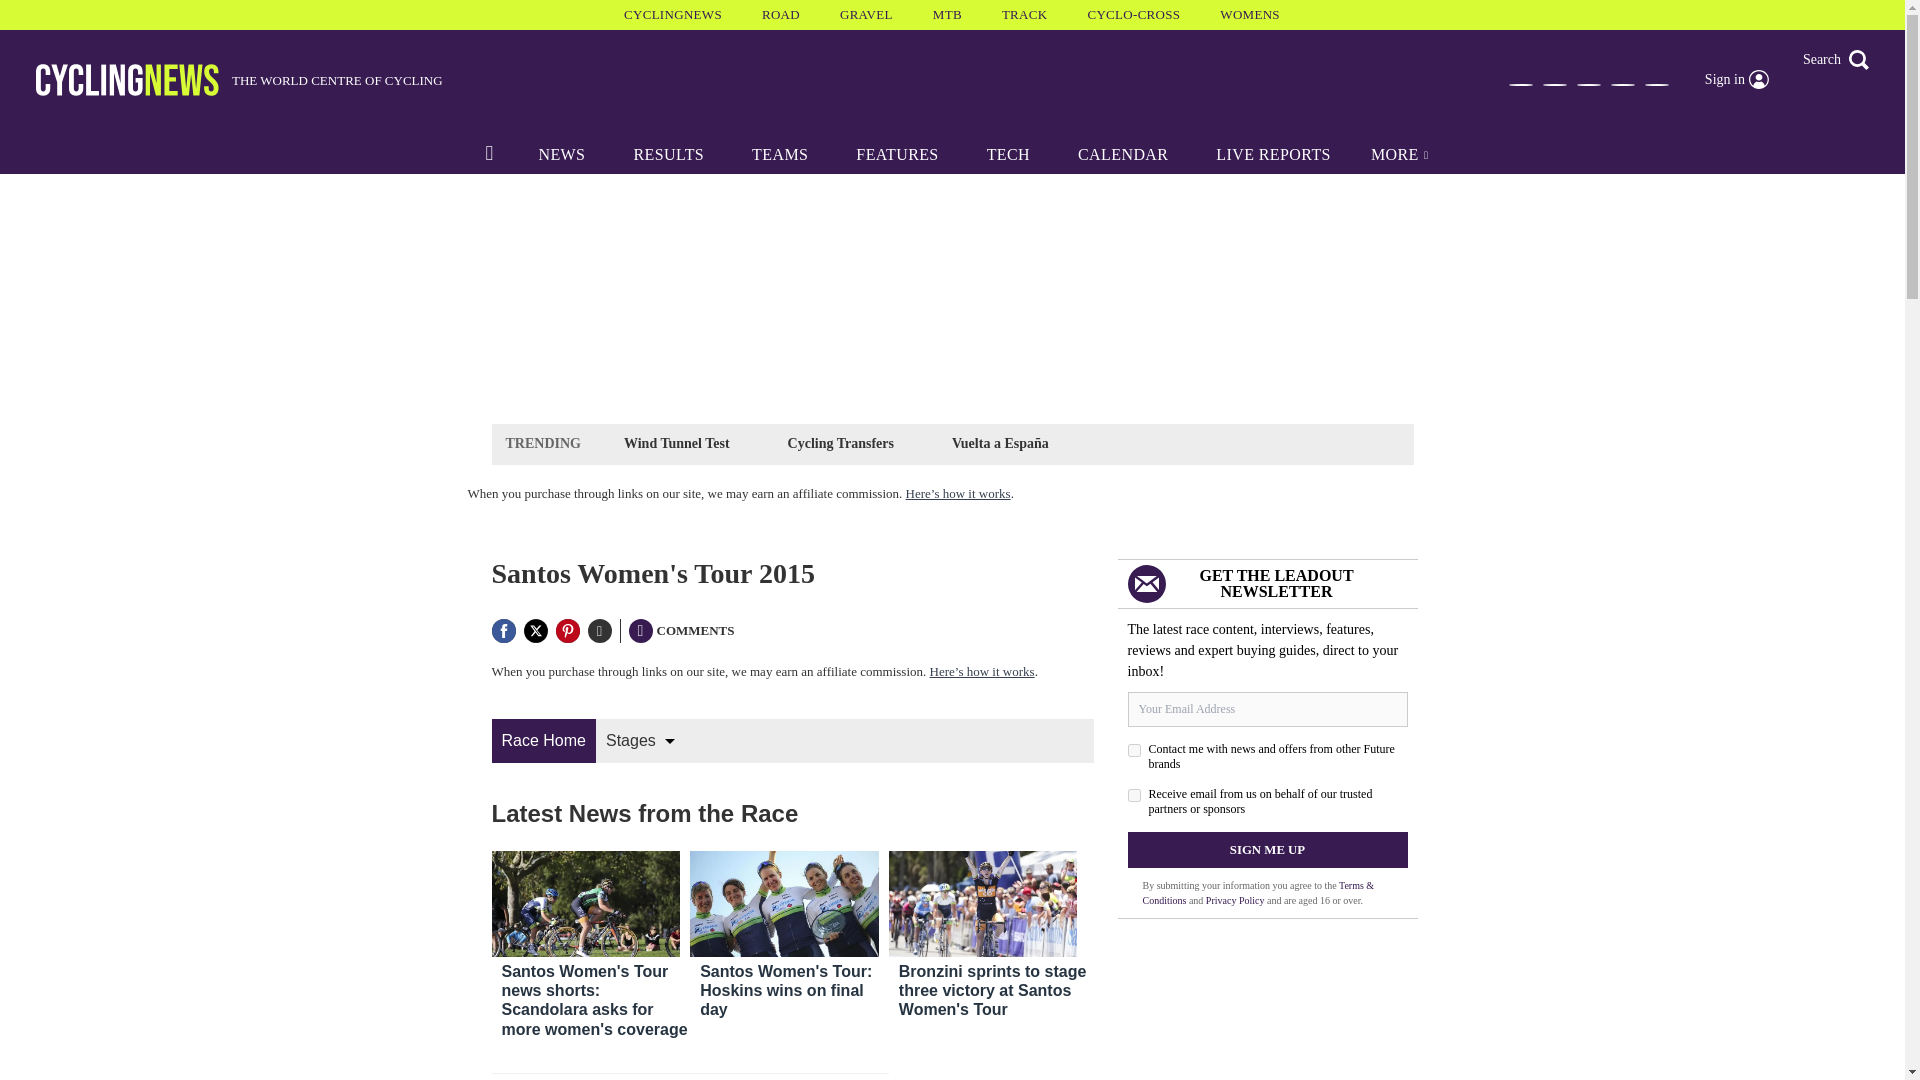 This screenshot has height=1080, width=1920. Describe the element at coordinates (840, 442) in the screenshot. I see `Cycling Transfers` at that location.